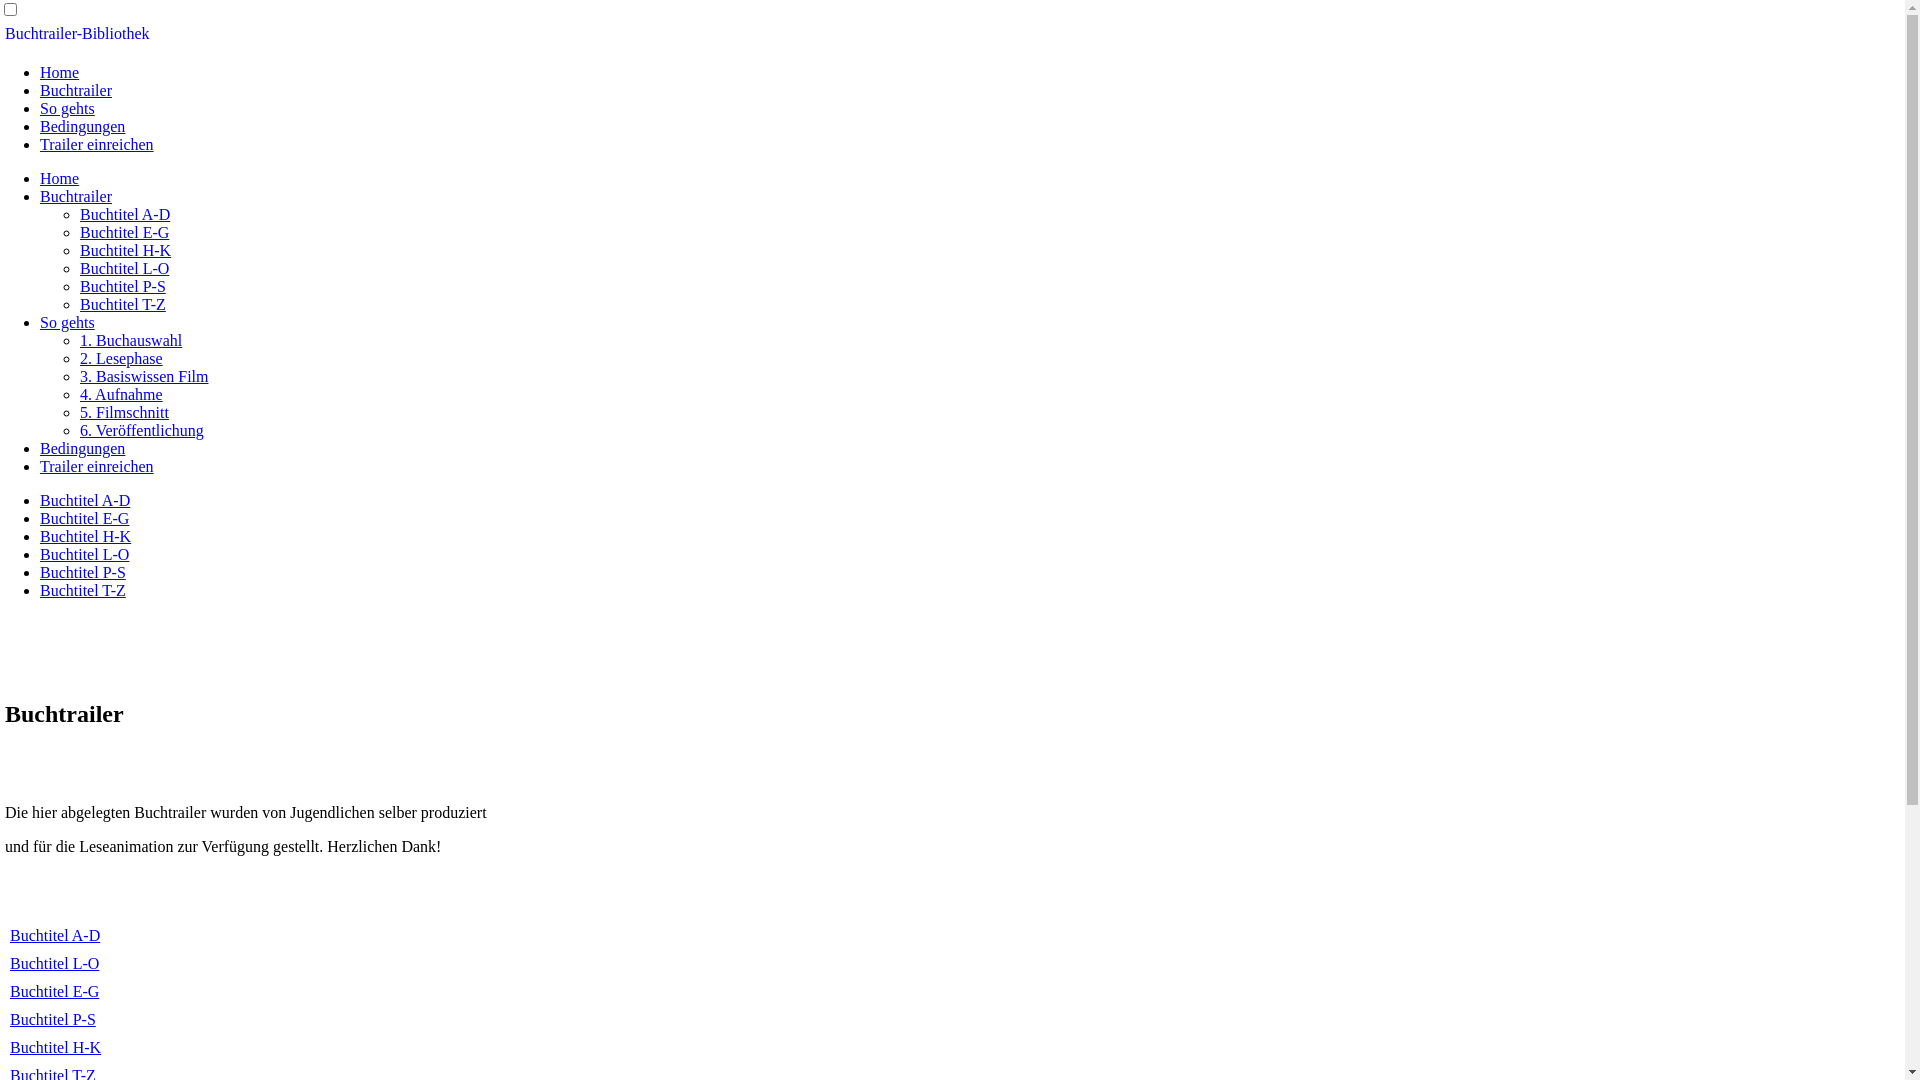 The width and height of the screenshot is (1920, 1080). Describe the element at coordinates (68, 322) in the screenshot. I see `So gehts` at that location.